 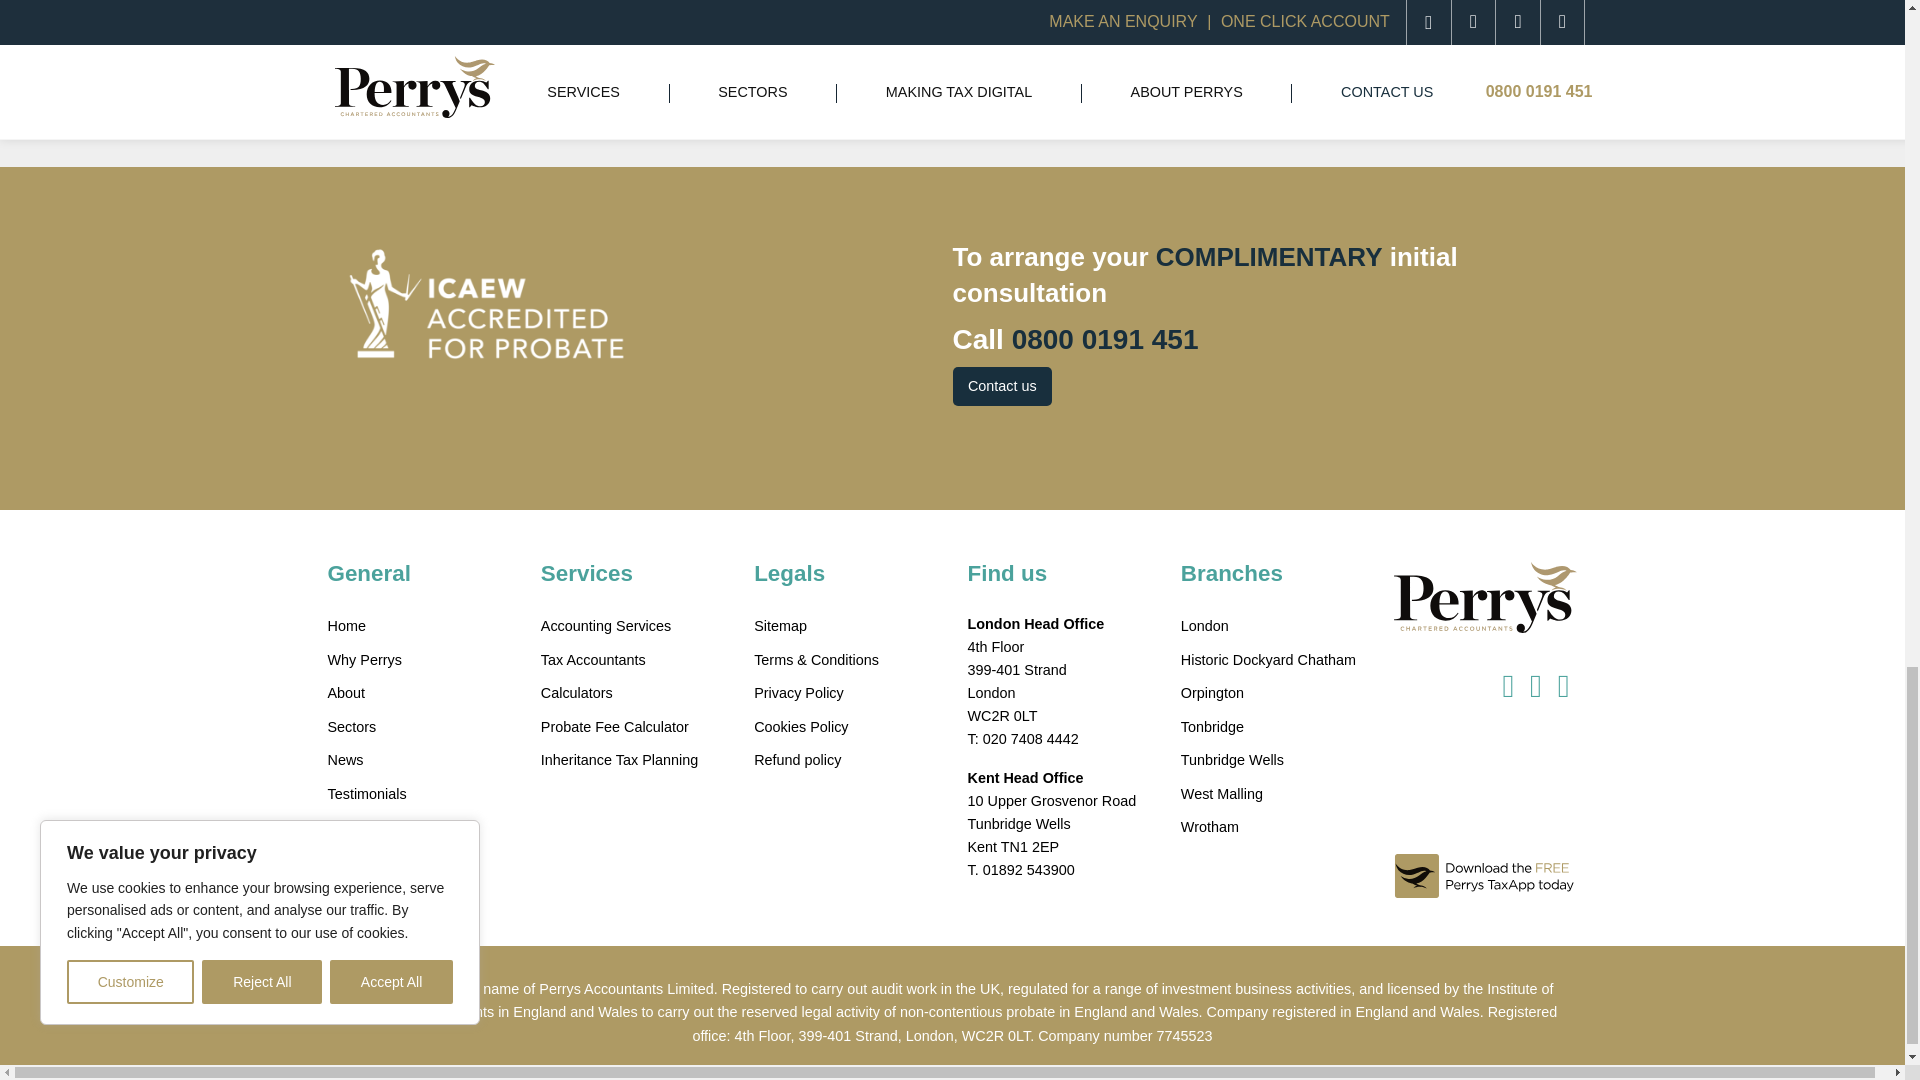 What do you see at coordinates (1484, 808) in the screenshot?
I see `Download the FREE Perrys TaxApp today!` at bounding box center [1484, 808].